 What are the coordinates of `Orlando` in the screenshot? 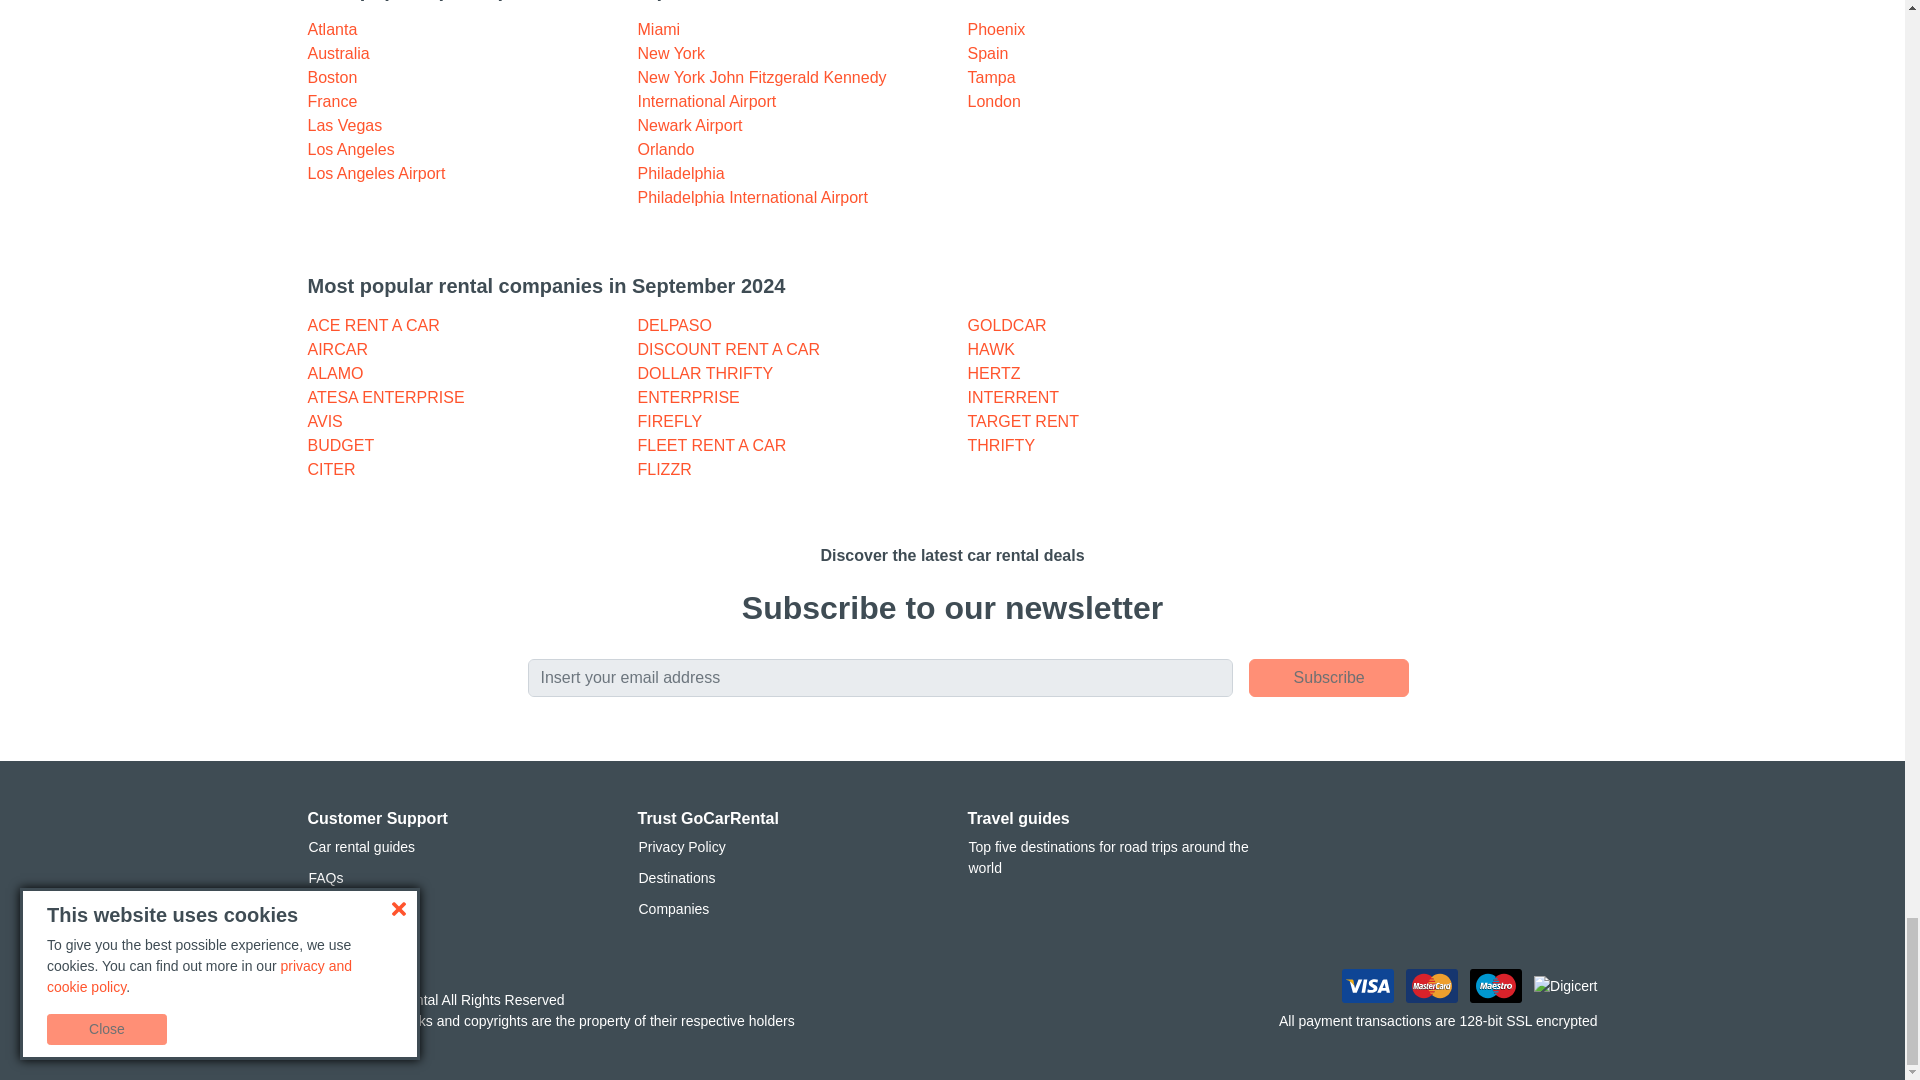 It's located at (666, 149).